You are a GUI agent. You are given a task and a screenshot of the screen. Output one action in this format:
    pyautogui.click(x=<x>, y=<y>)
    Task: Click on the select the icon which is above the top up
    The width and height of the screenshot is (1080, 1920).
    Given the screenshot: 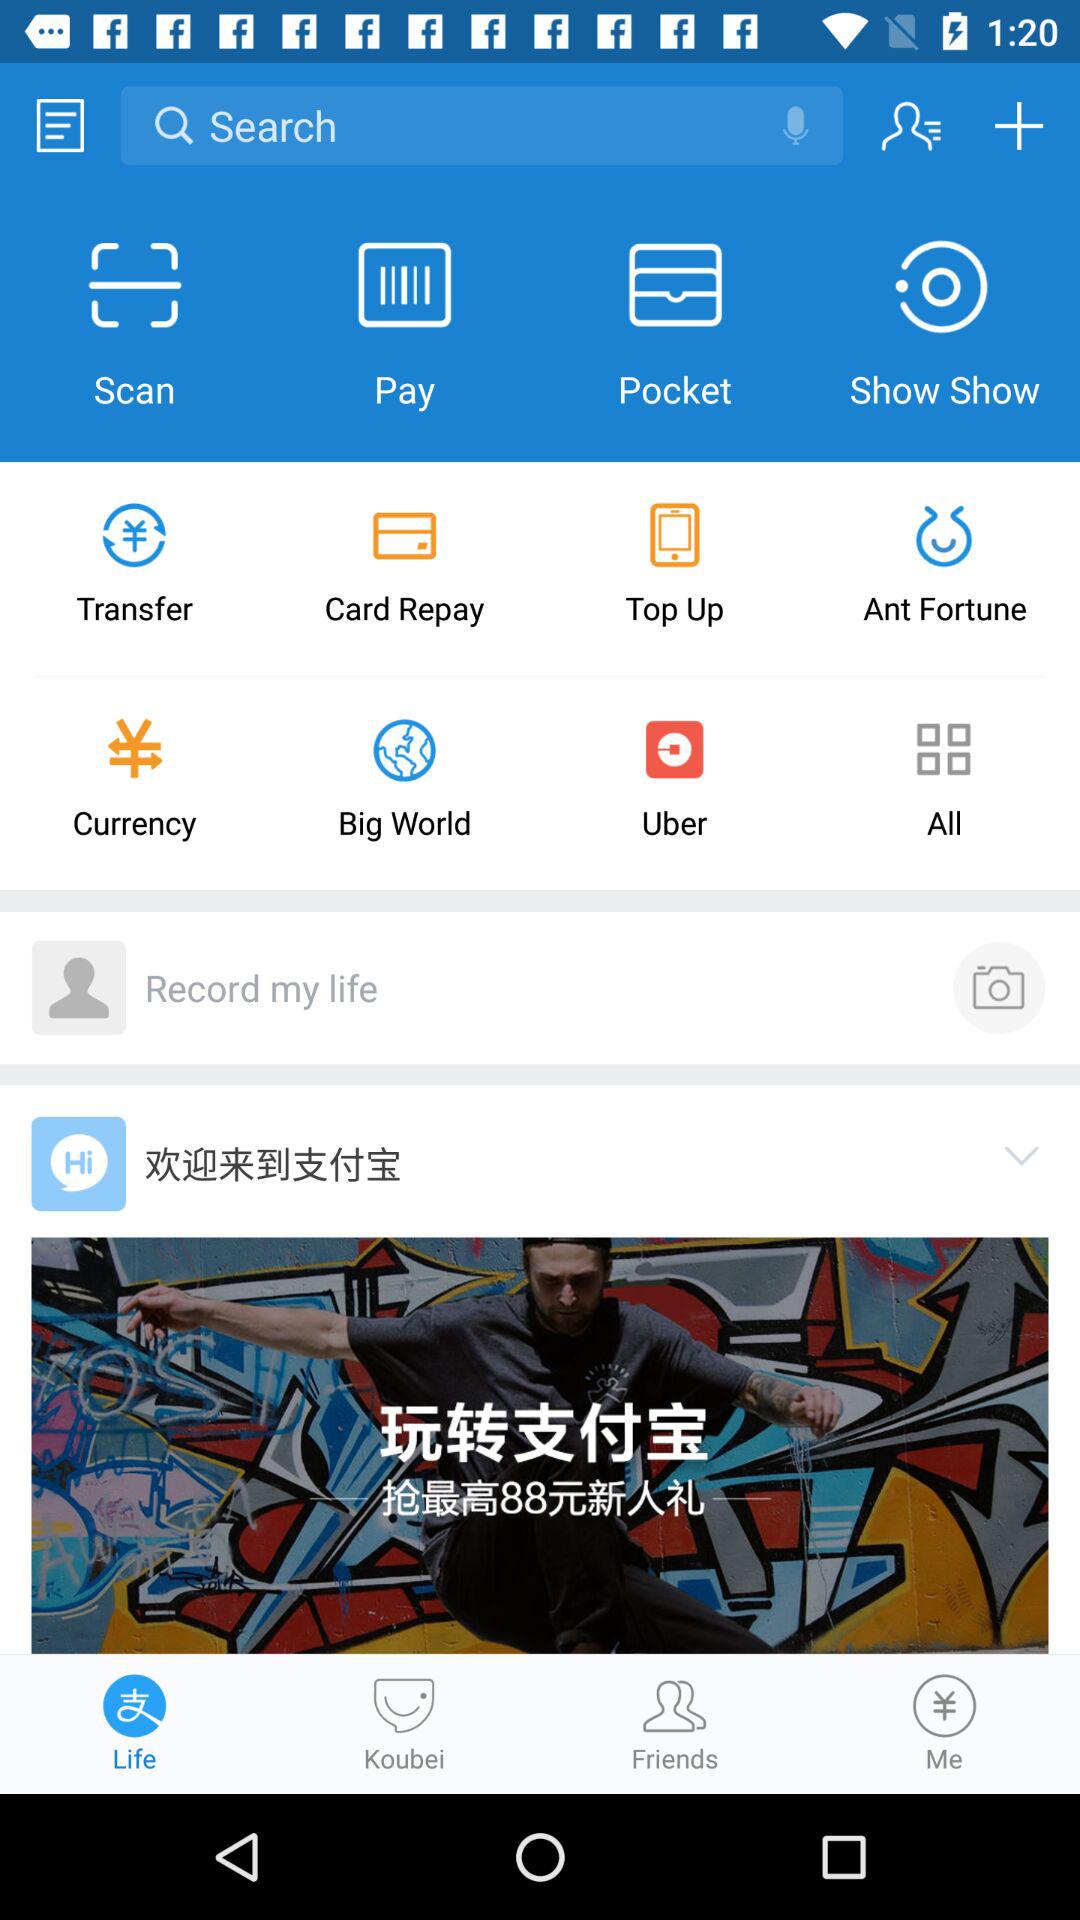 What is the action you would take?
    pyautogui.click(x=674, y=534)
    